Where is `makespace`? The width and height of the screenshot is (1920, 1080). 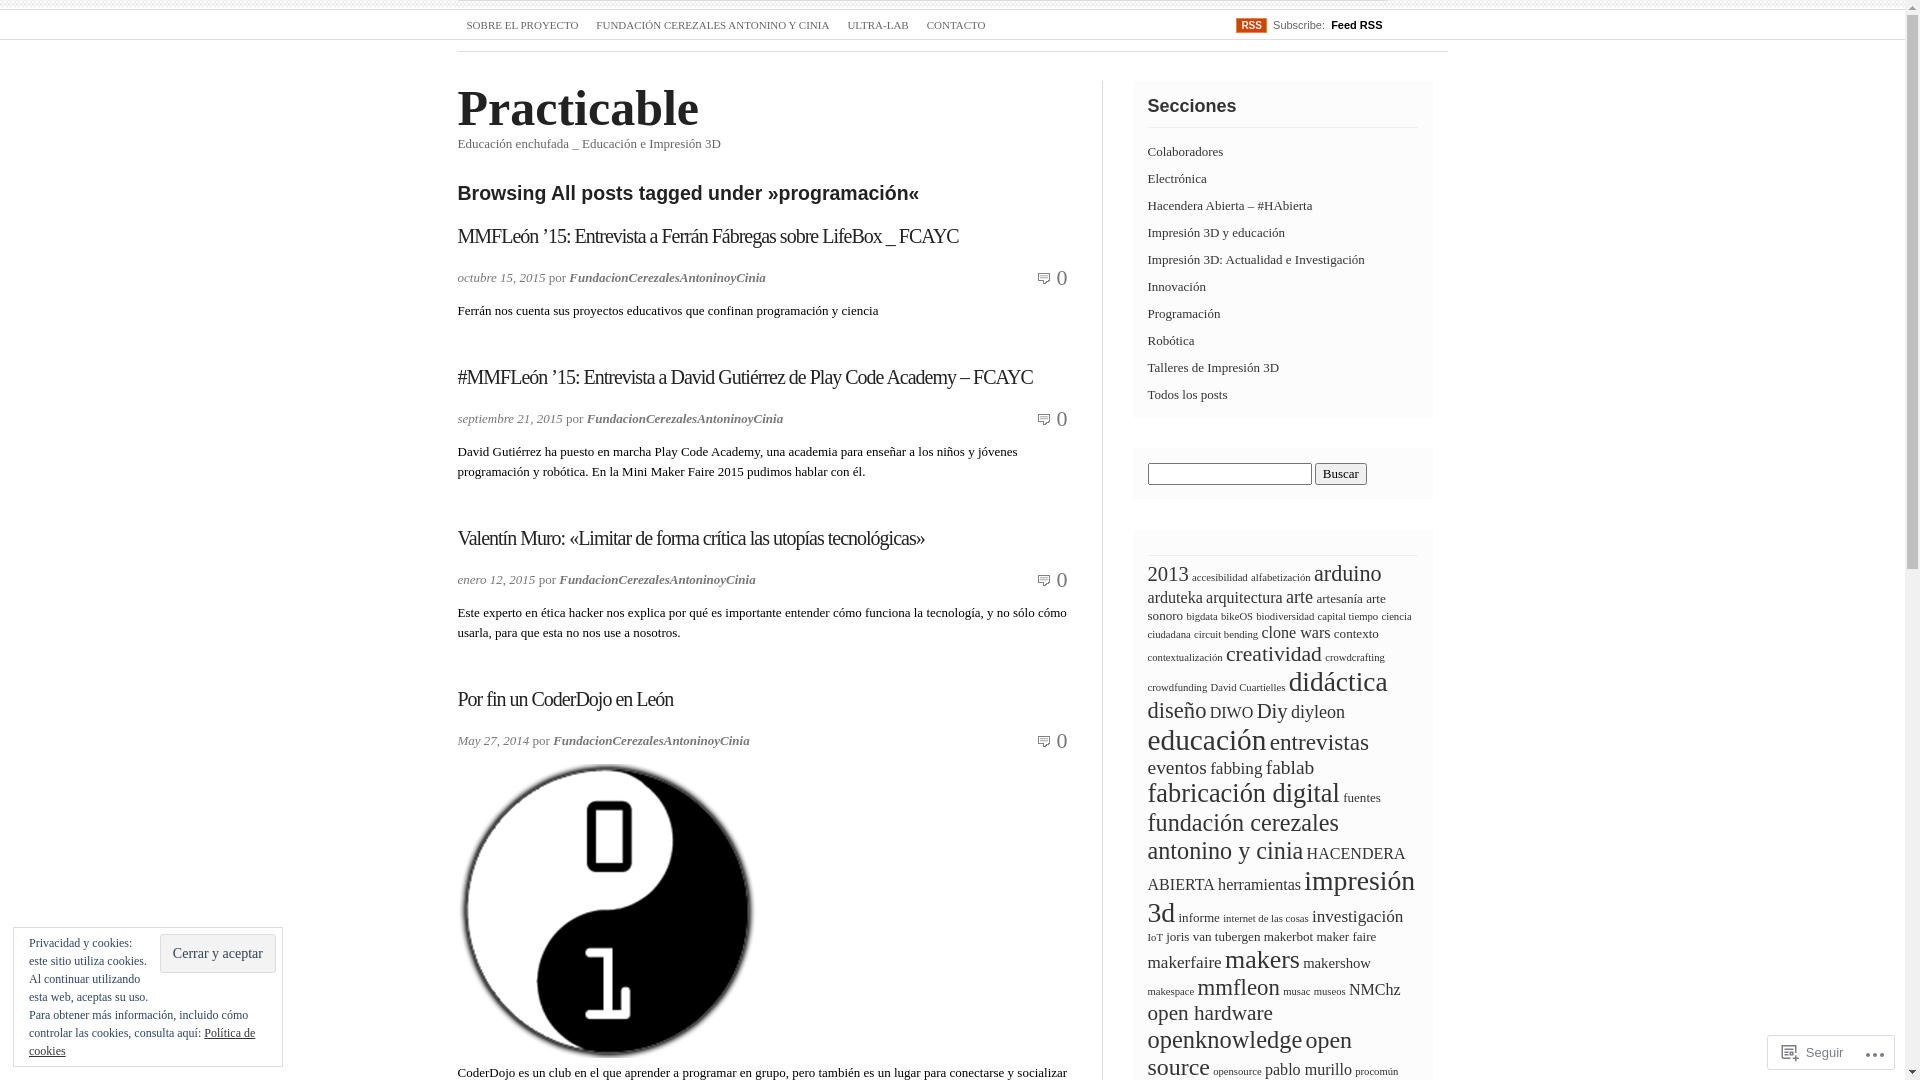 makespace is located at coordinates (1172, 992).